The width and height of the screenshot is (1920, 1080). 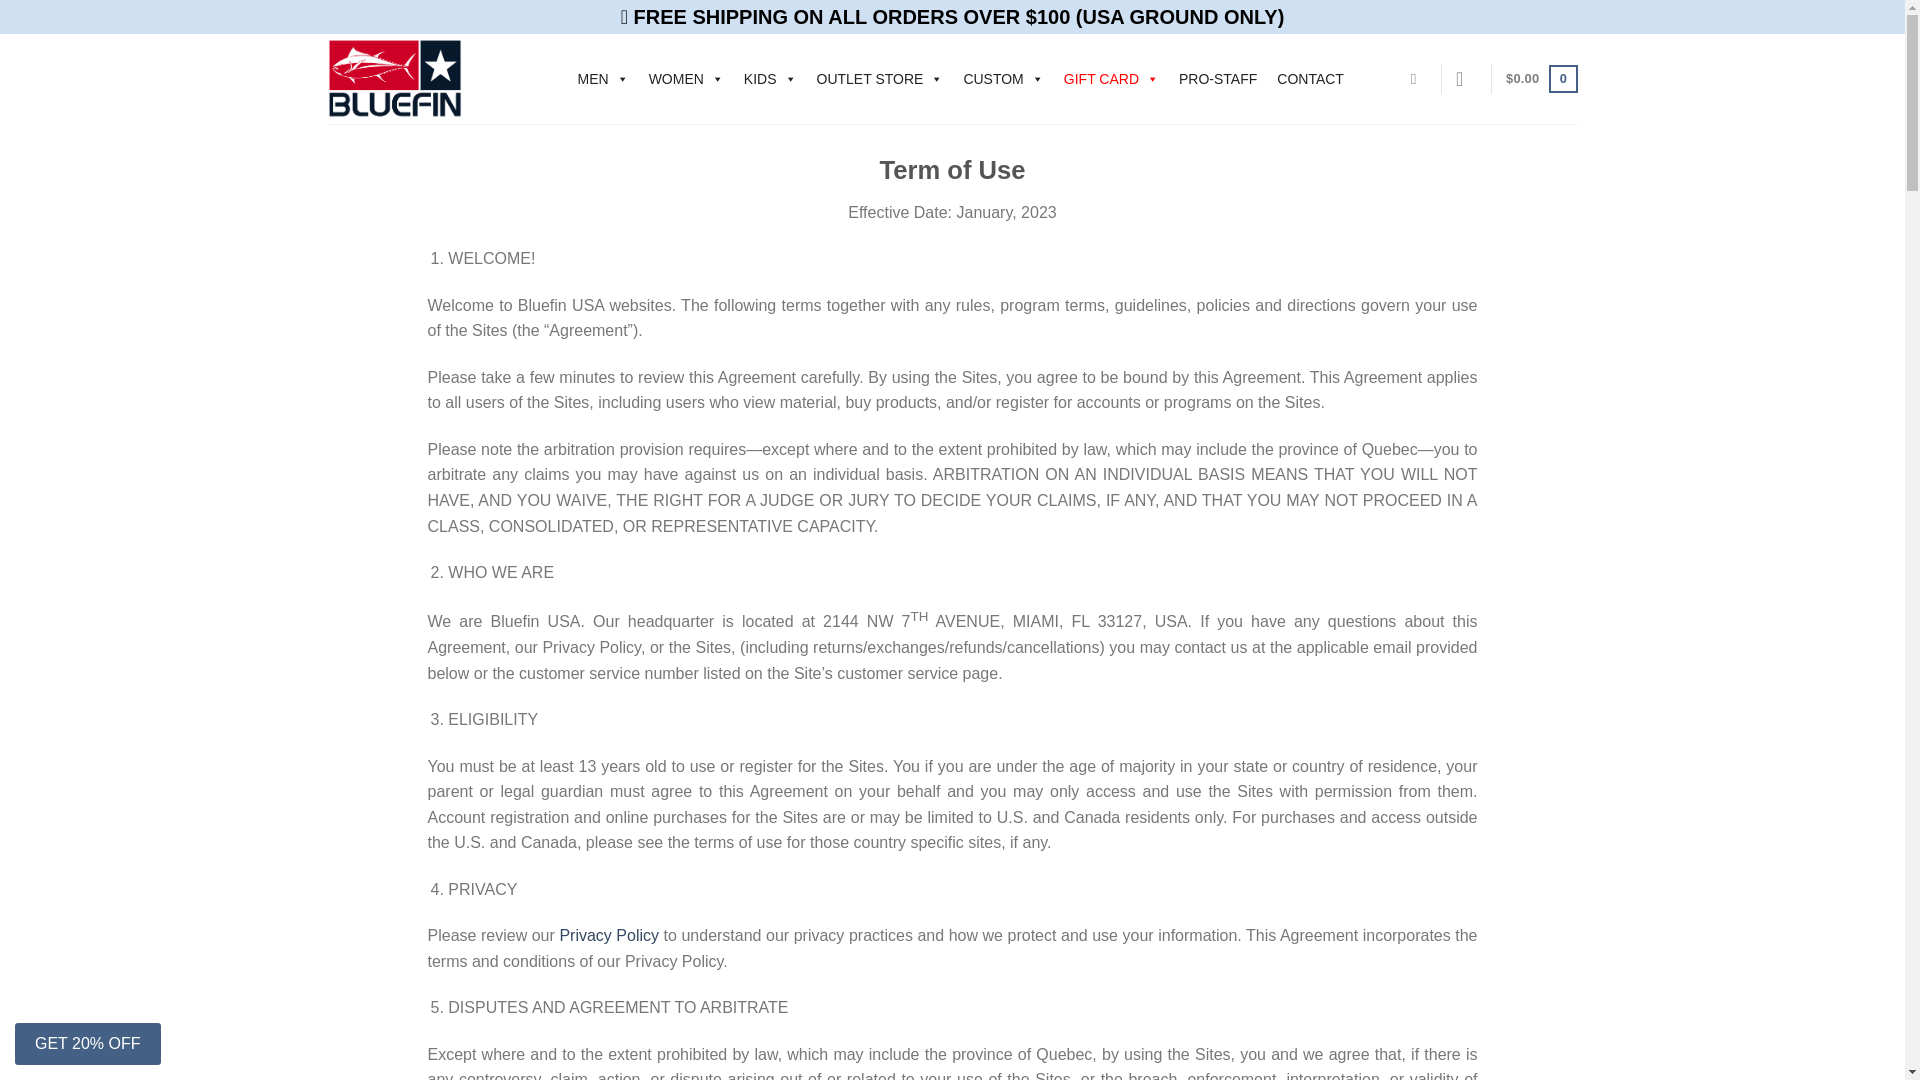 I want to click on OUTLET STORE, so click(x=880, y=79).